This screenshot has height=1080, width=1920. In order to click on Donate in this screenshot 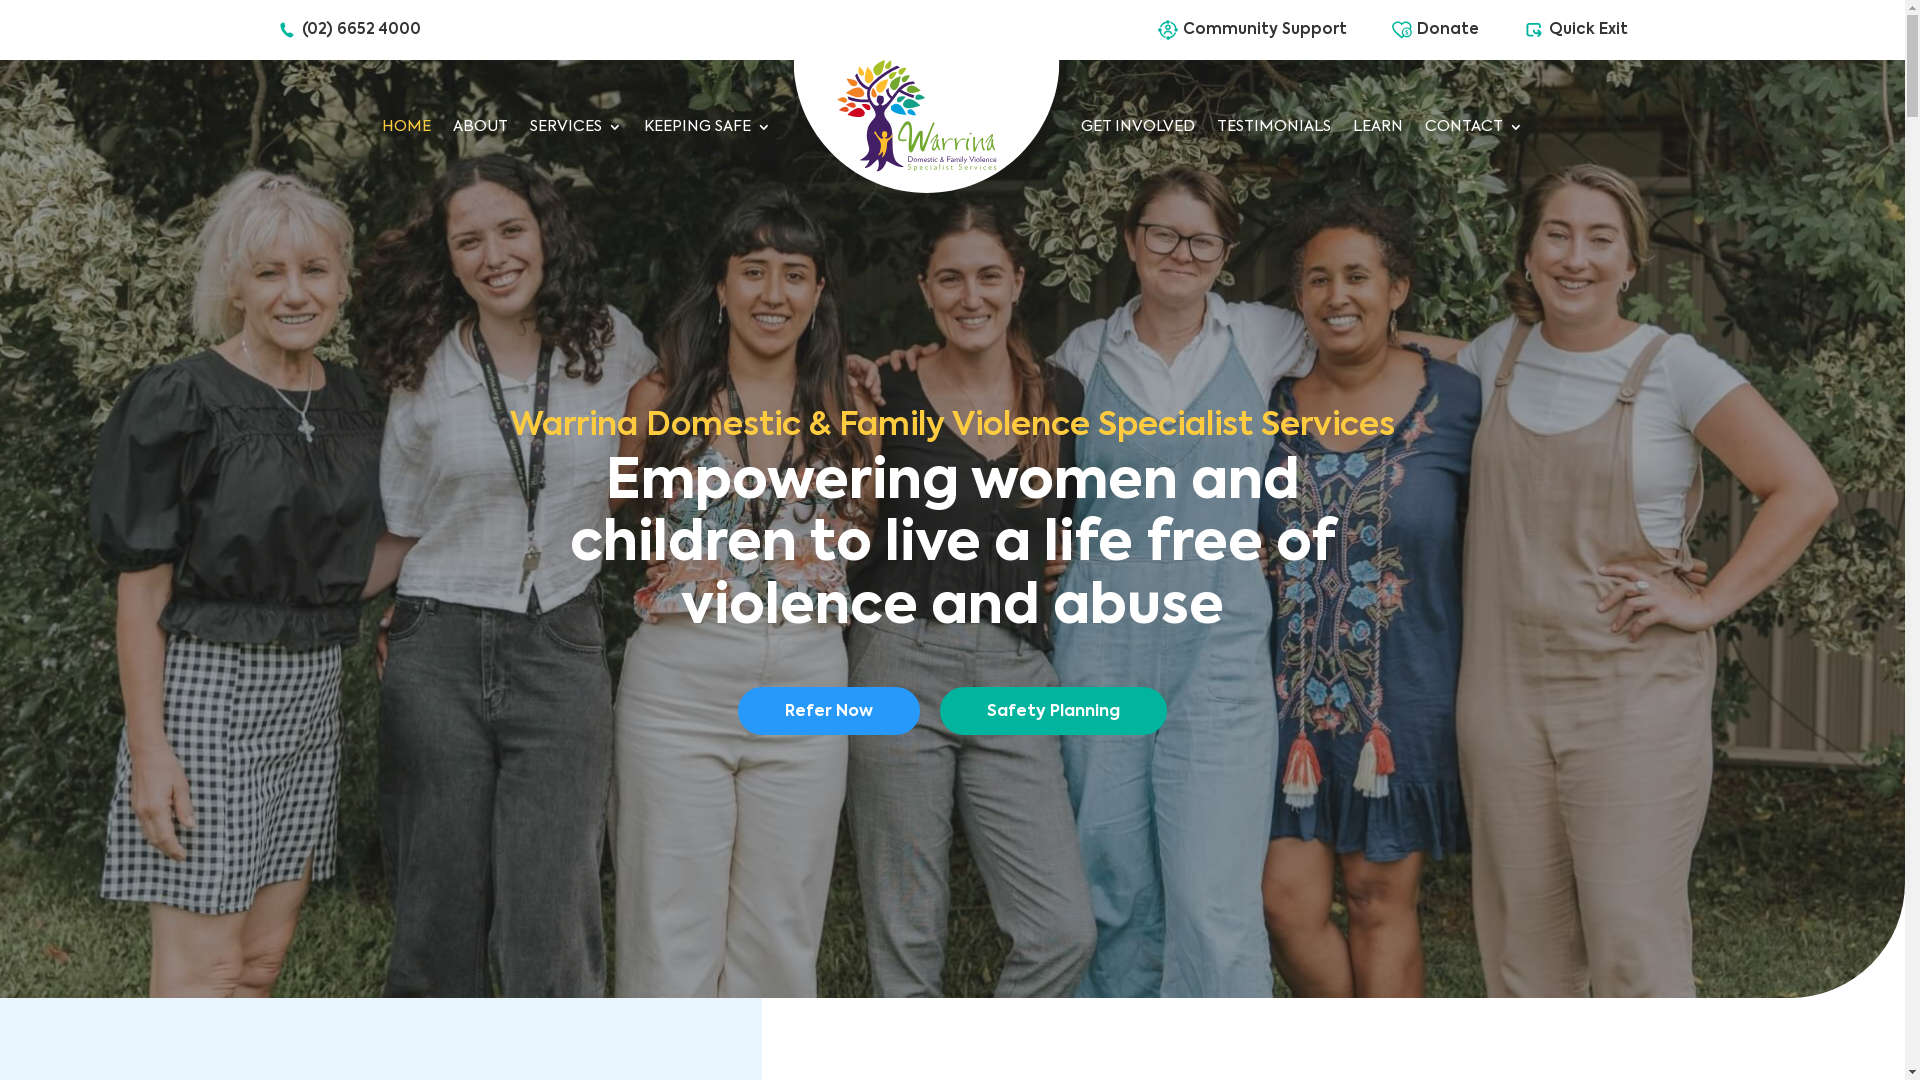, I will do `click(1448, 30)`.